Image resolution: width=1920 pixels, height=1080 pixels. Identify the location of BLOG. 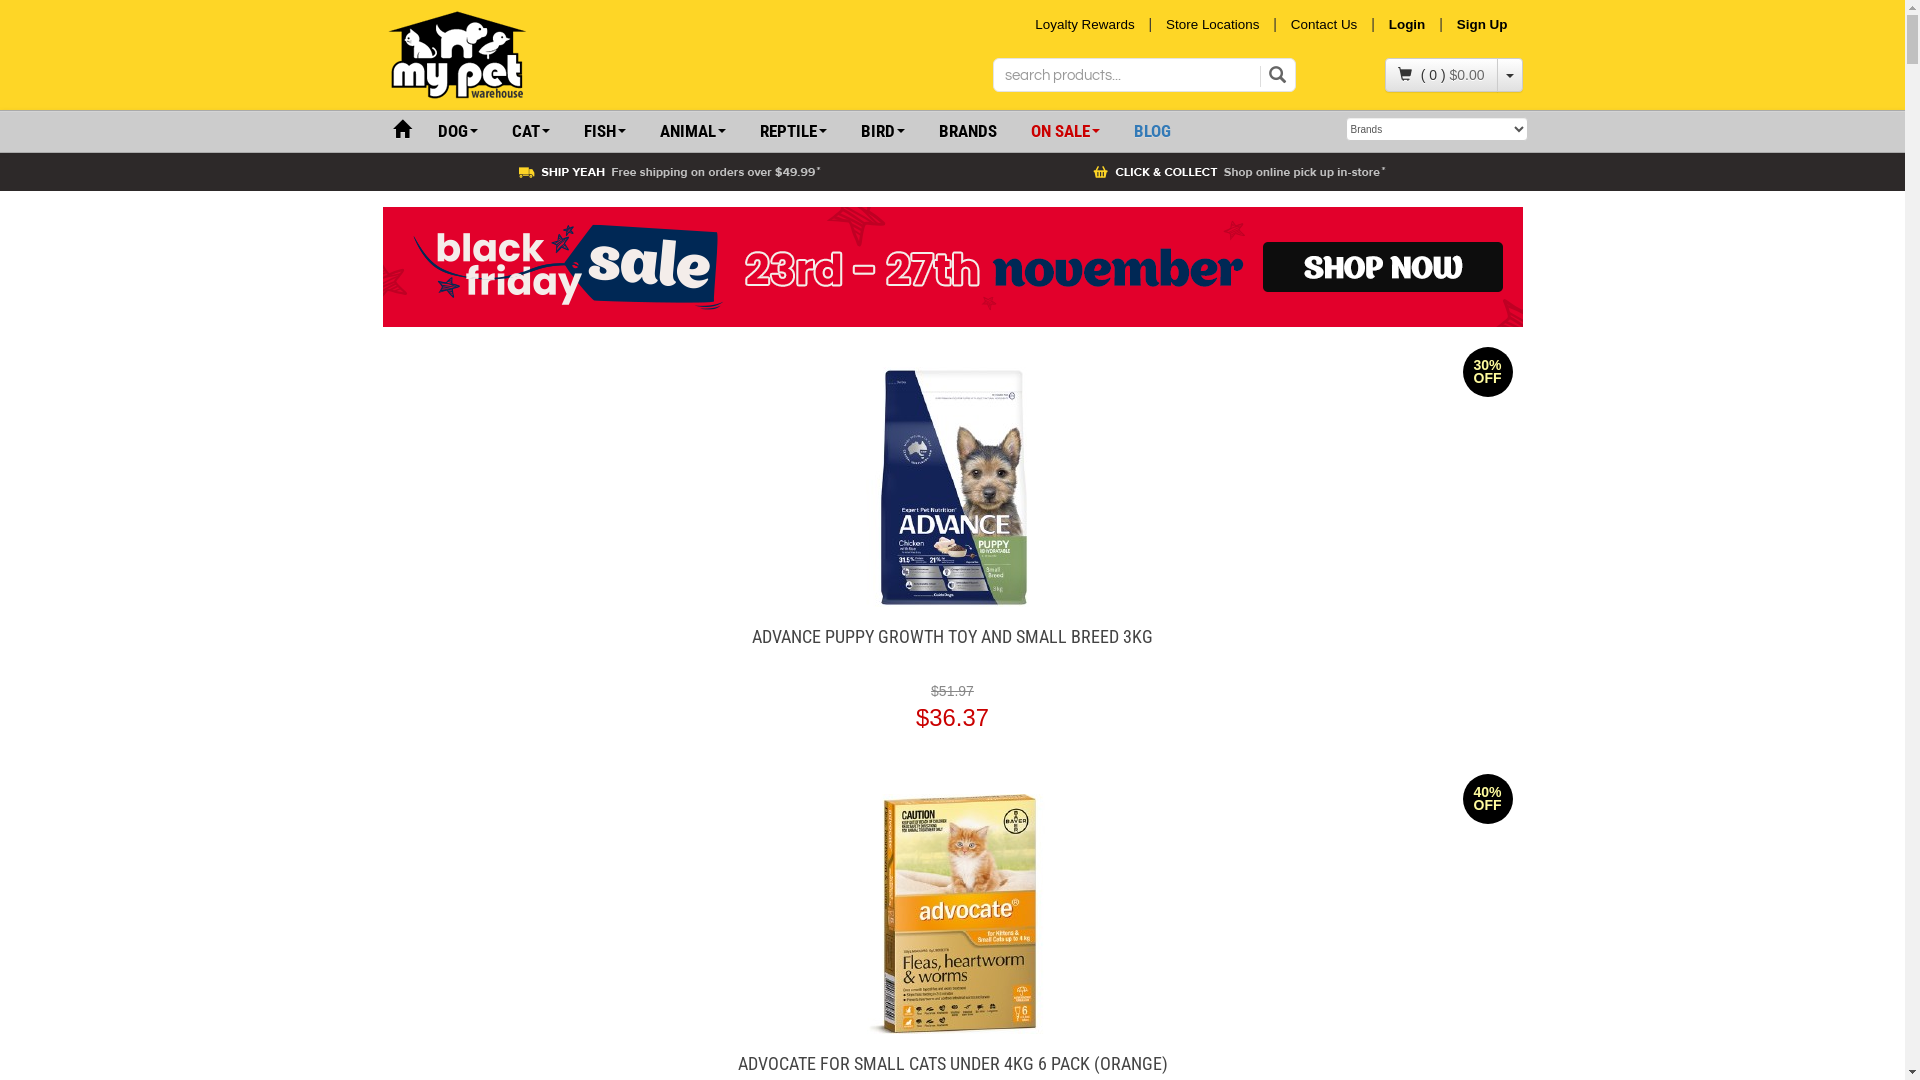
(1152, 132).